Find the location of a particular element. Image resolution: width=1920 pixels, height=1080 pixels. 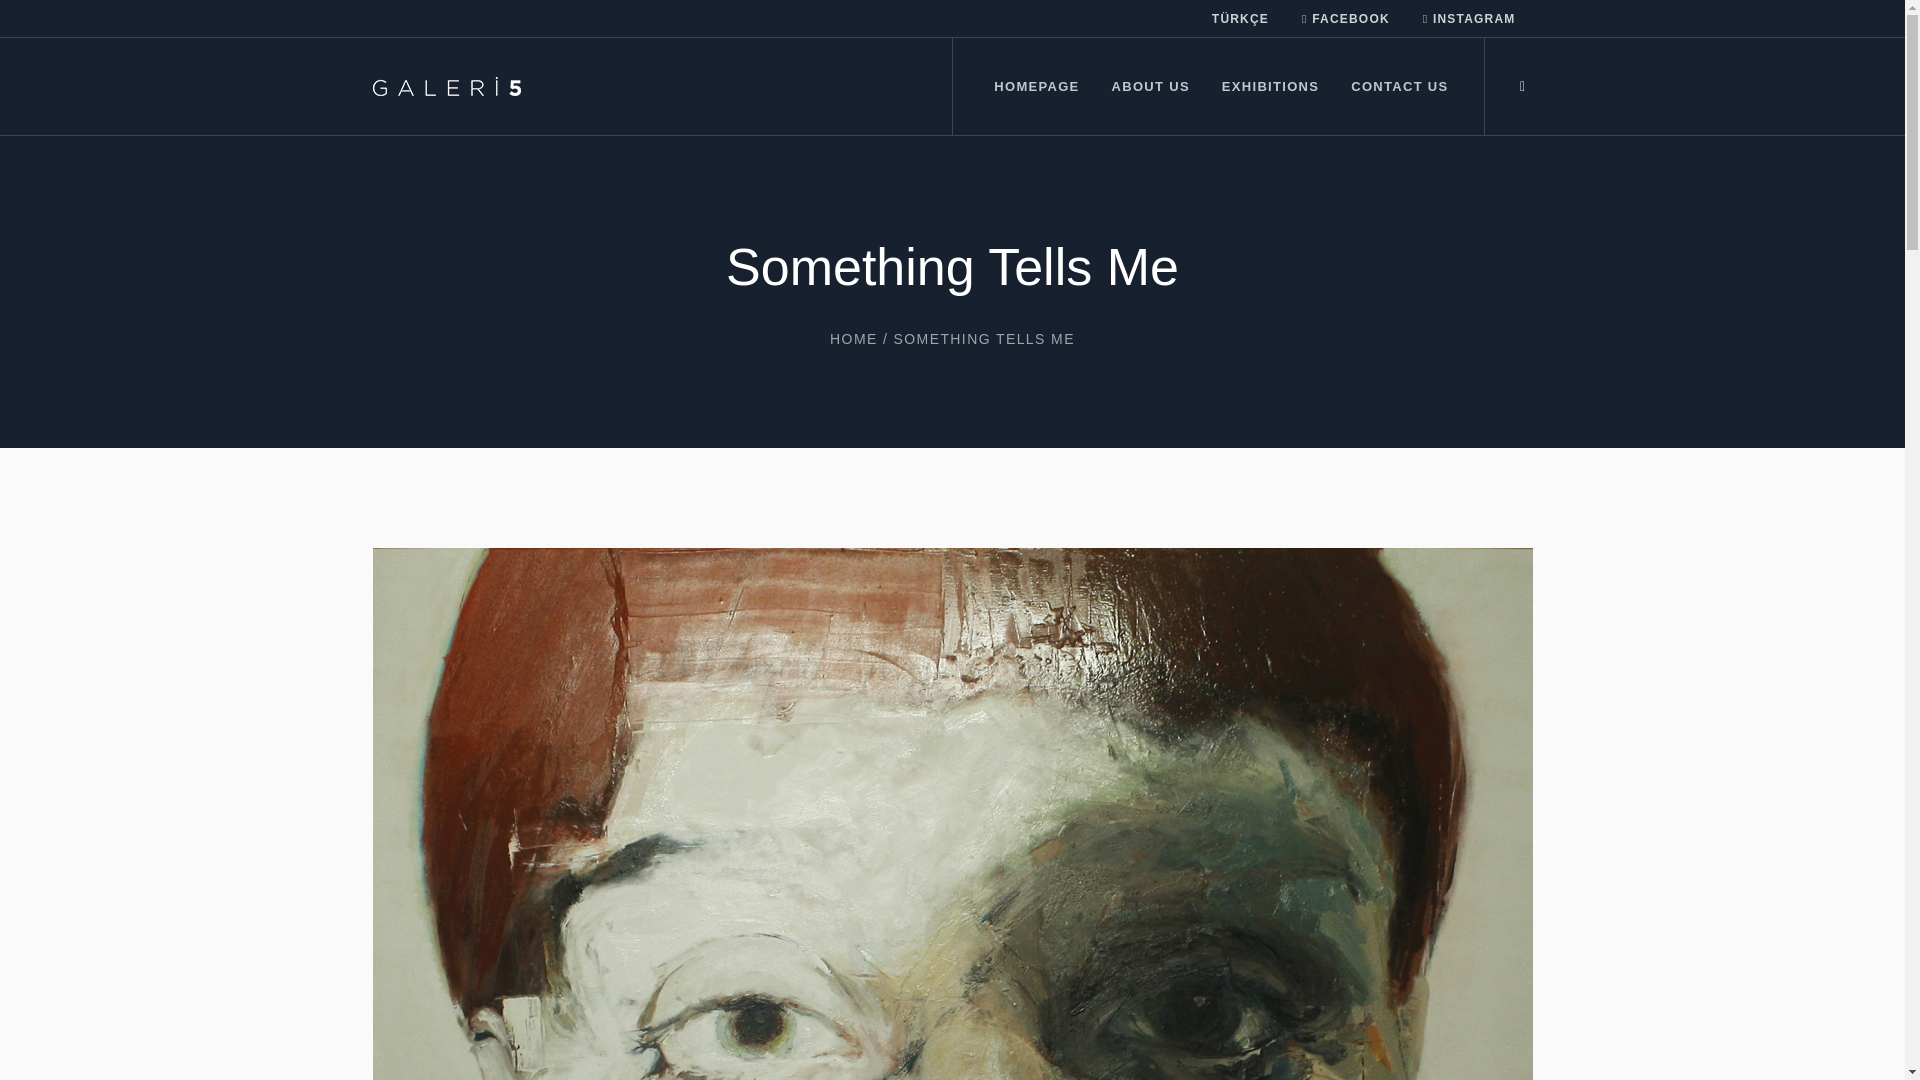

HOMEPAGE is located at coordinates (1036, 86).